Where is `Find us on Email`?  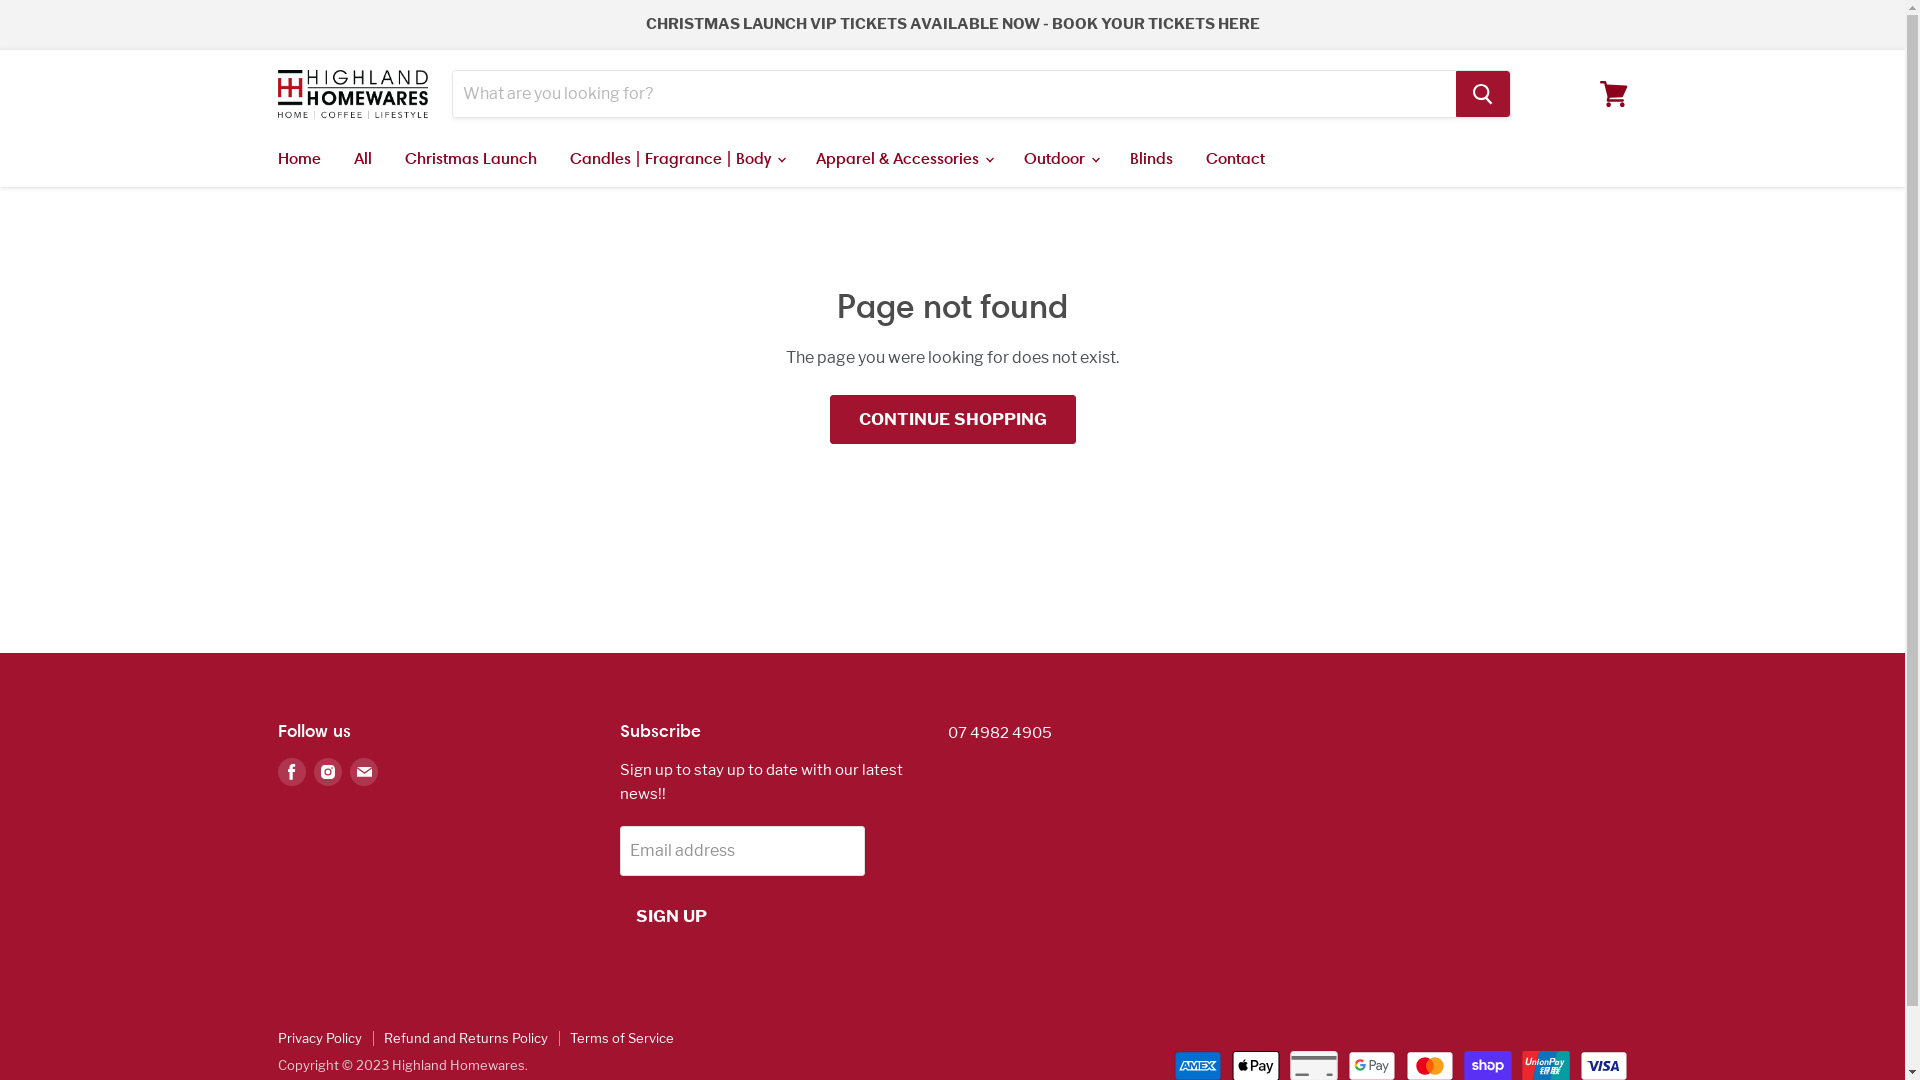
Find us on Email is located at coordinates (364, 772).